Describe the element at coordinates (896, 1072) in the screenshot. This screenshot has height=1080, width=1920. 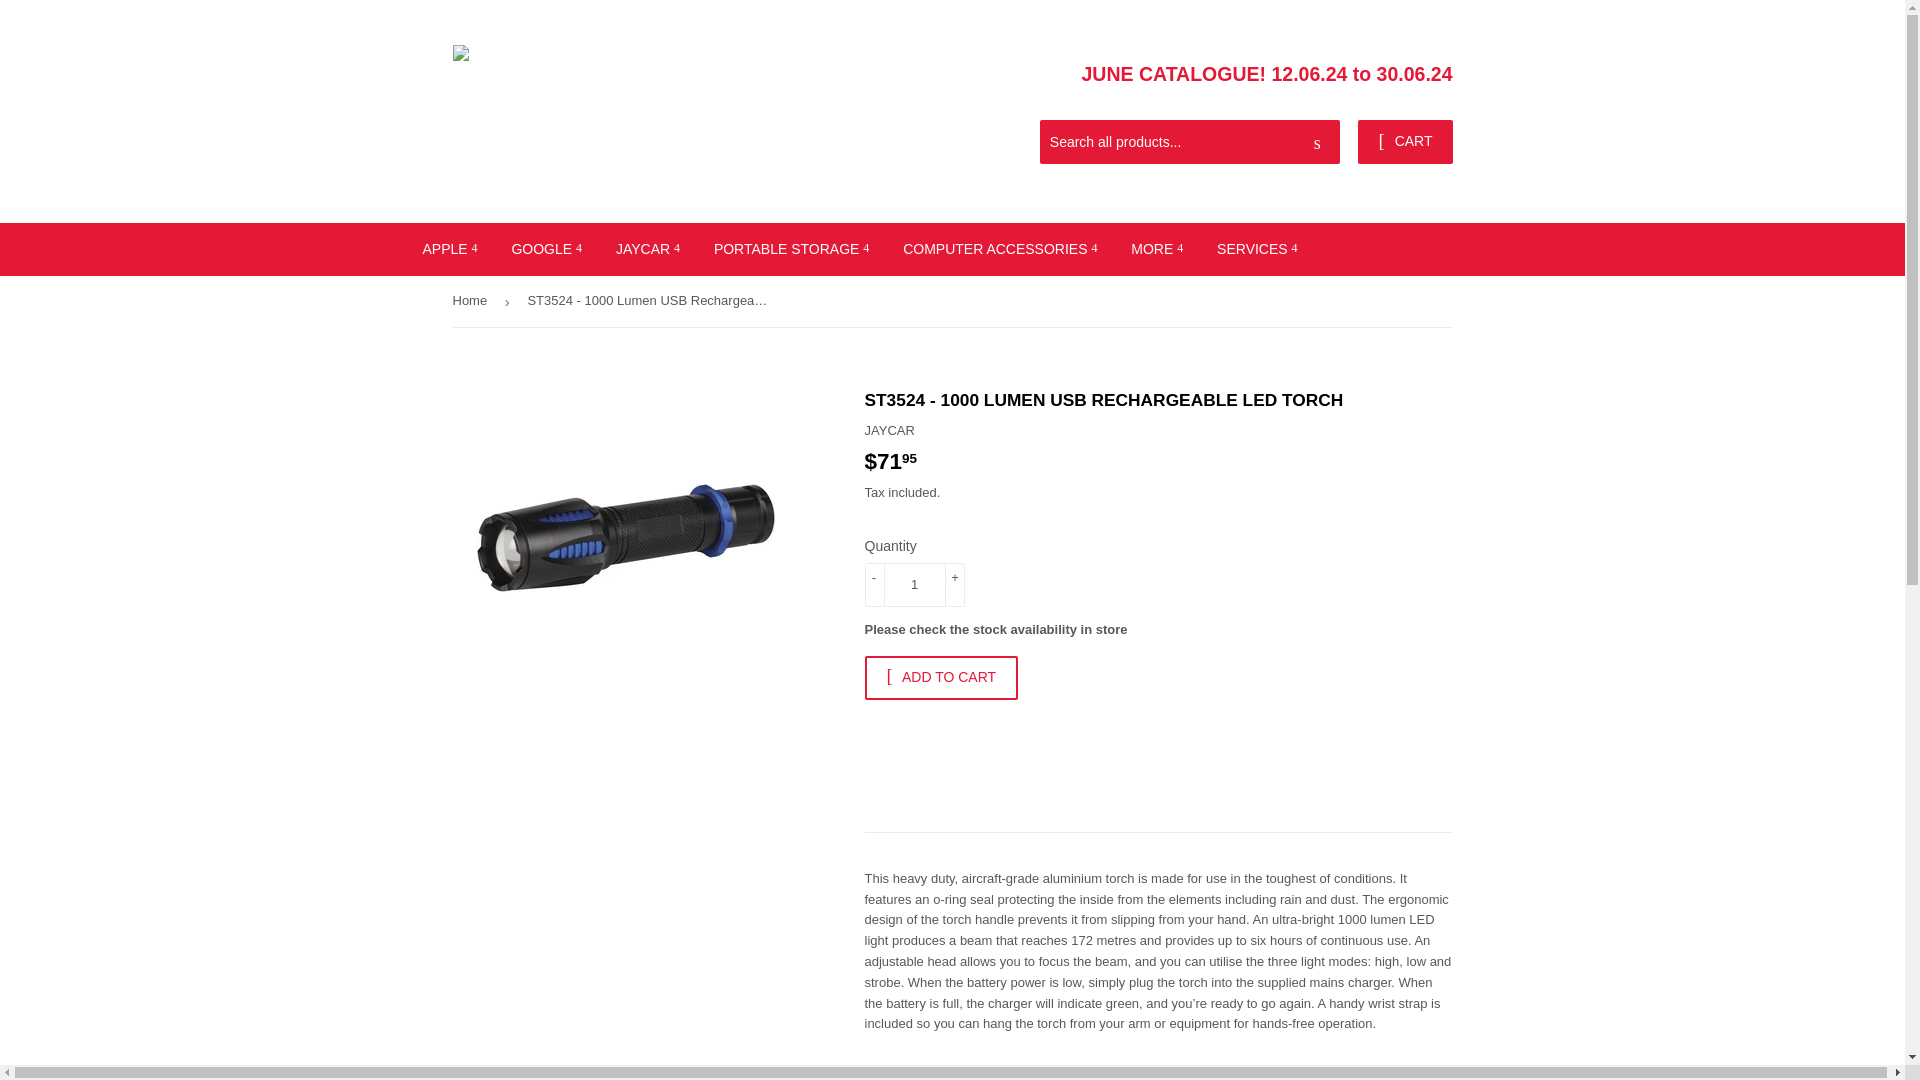
I see `Share on Facebook` at that location.